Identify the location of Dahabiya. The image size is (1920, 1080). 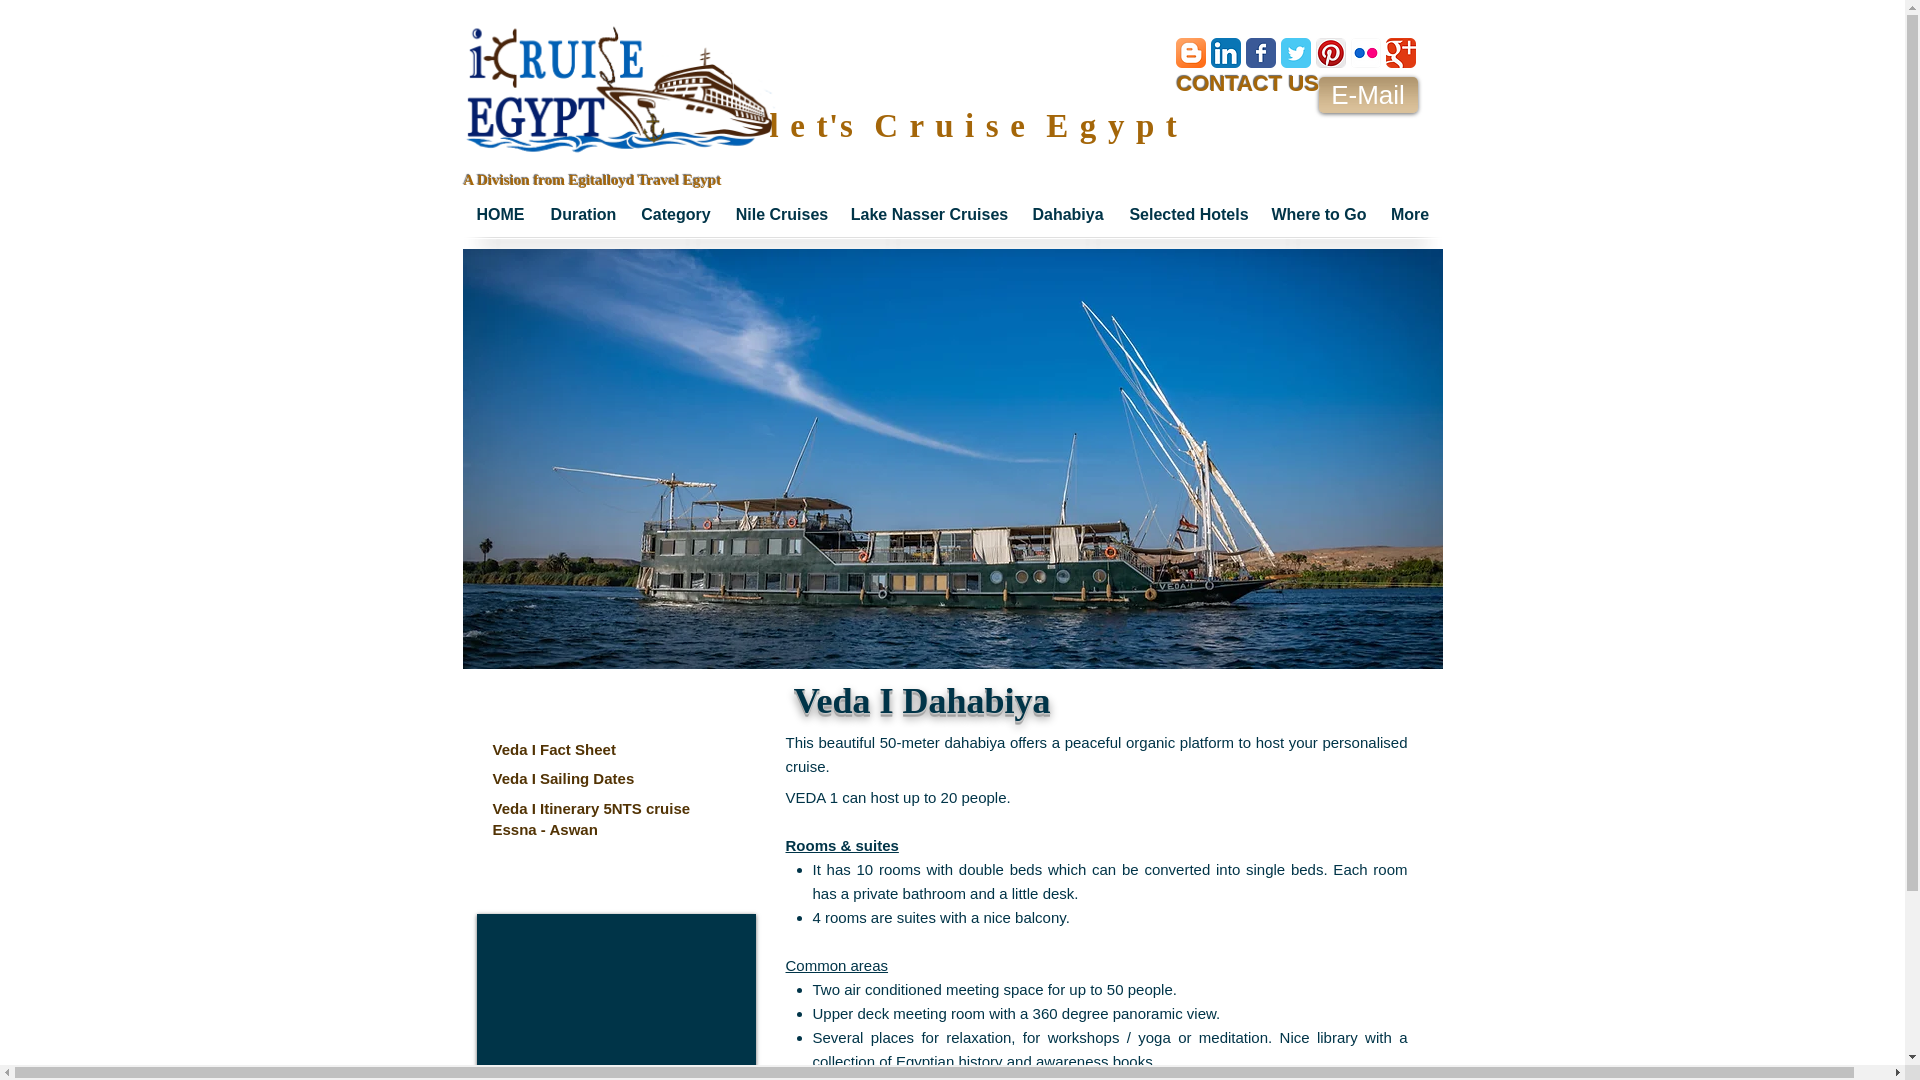
(1067, 214).